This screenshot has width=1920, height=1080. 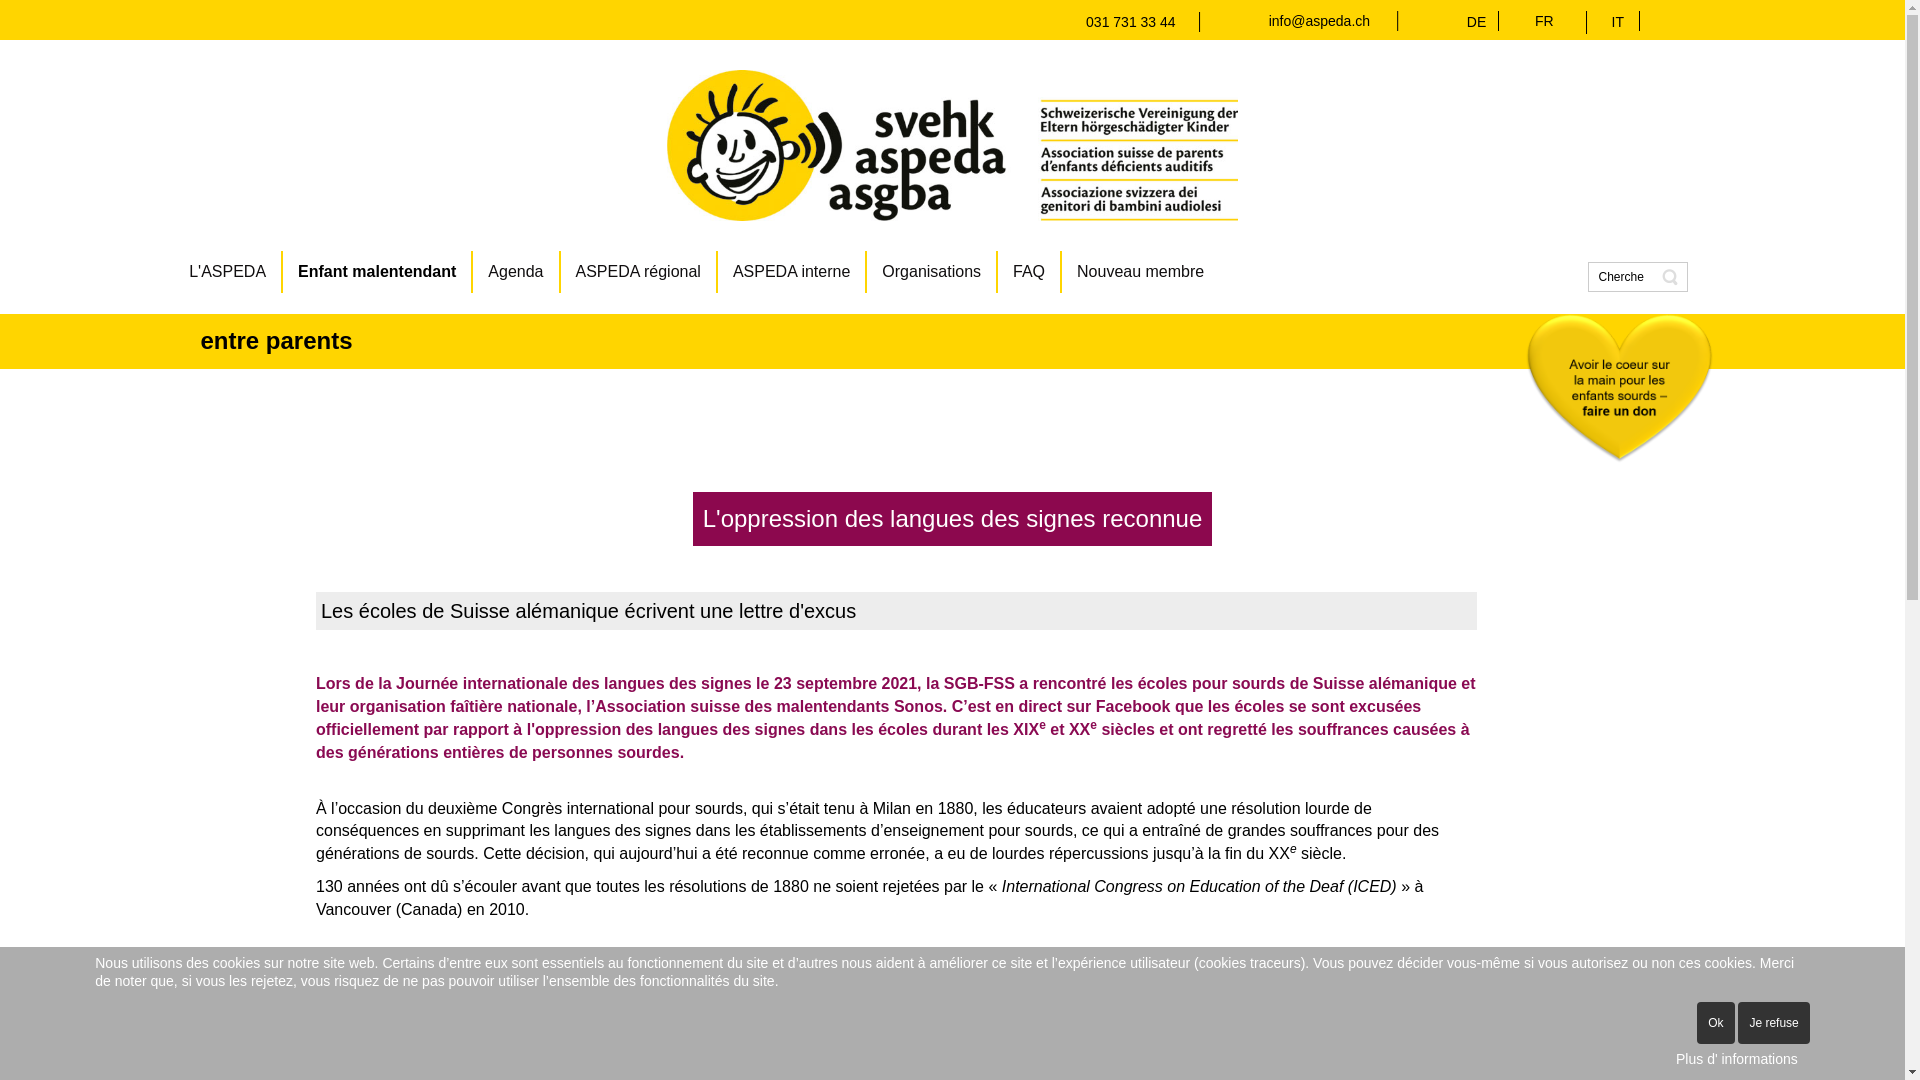 I want to click on ASPEDA interne, so click(x=792, y=272).